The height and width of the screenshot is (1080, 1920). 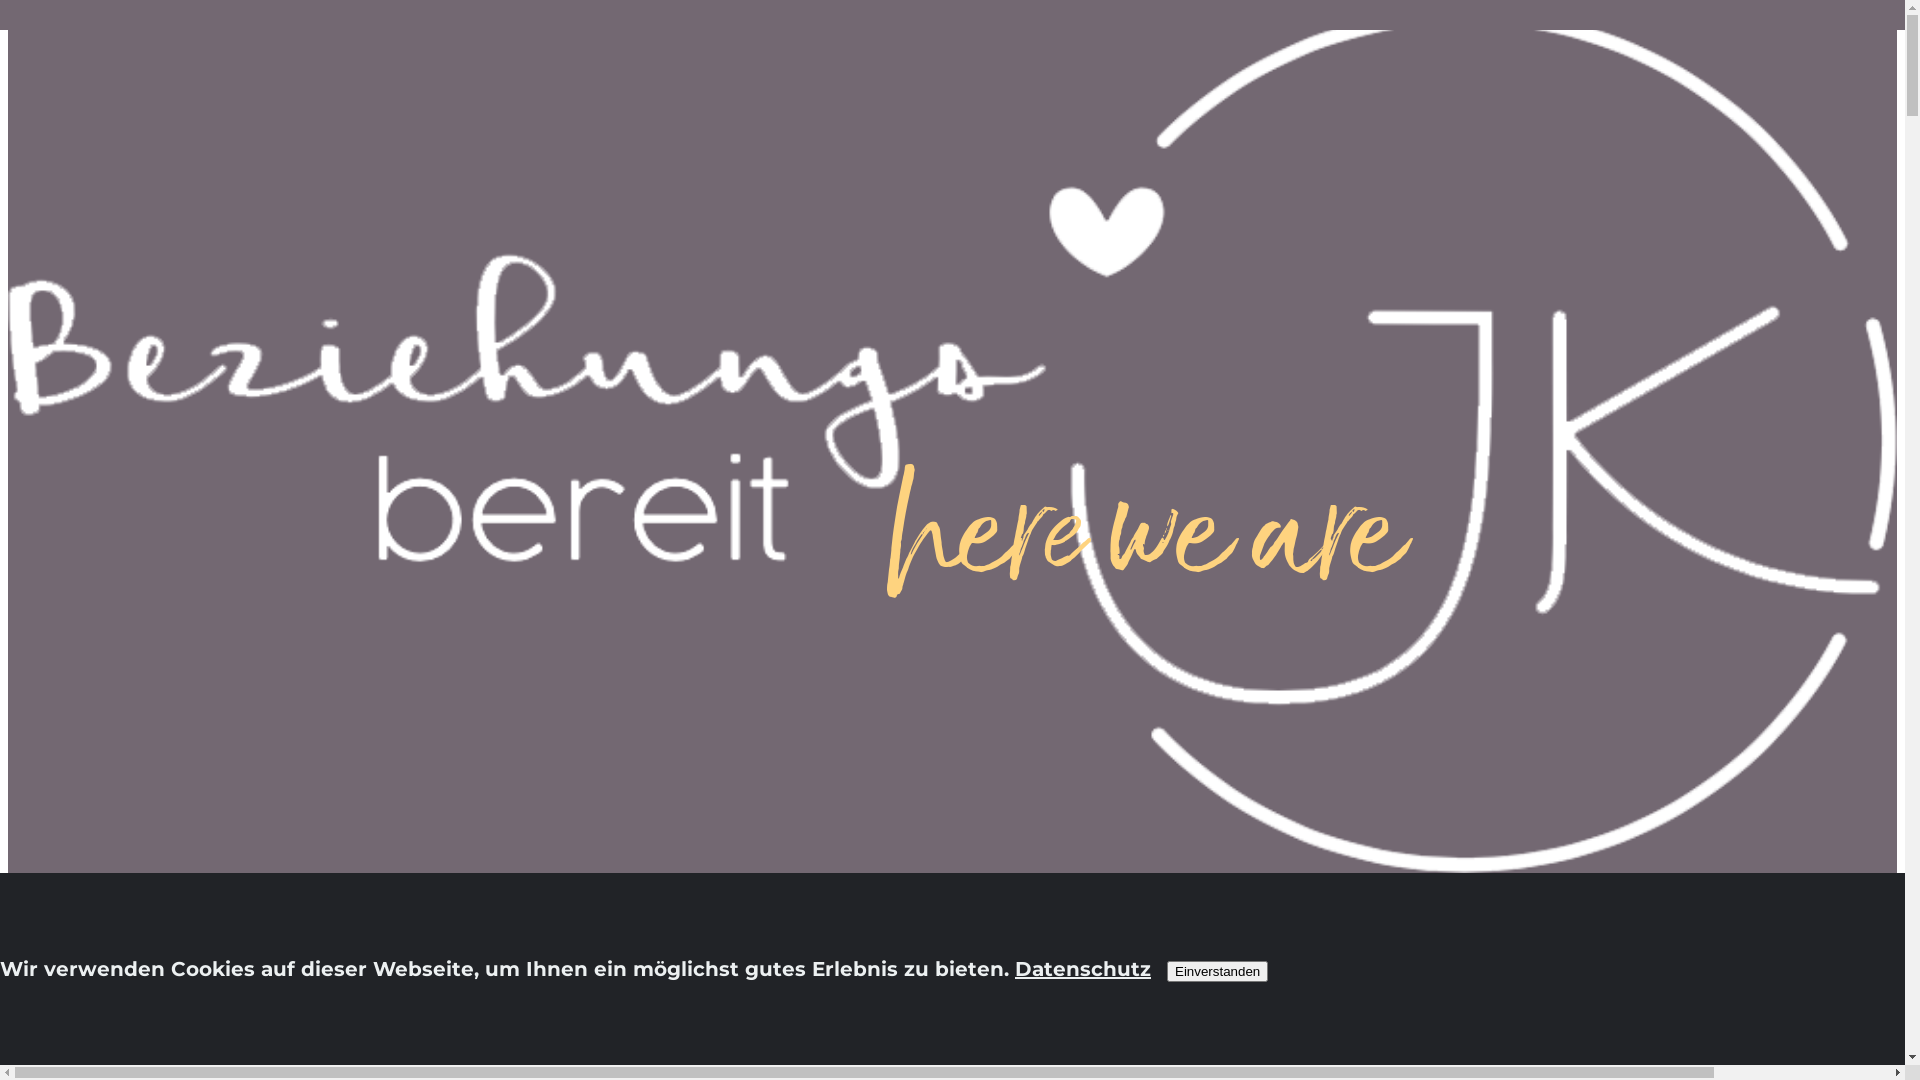 I want to click on Datenschutz, so click(x=1083, y=969).